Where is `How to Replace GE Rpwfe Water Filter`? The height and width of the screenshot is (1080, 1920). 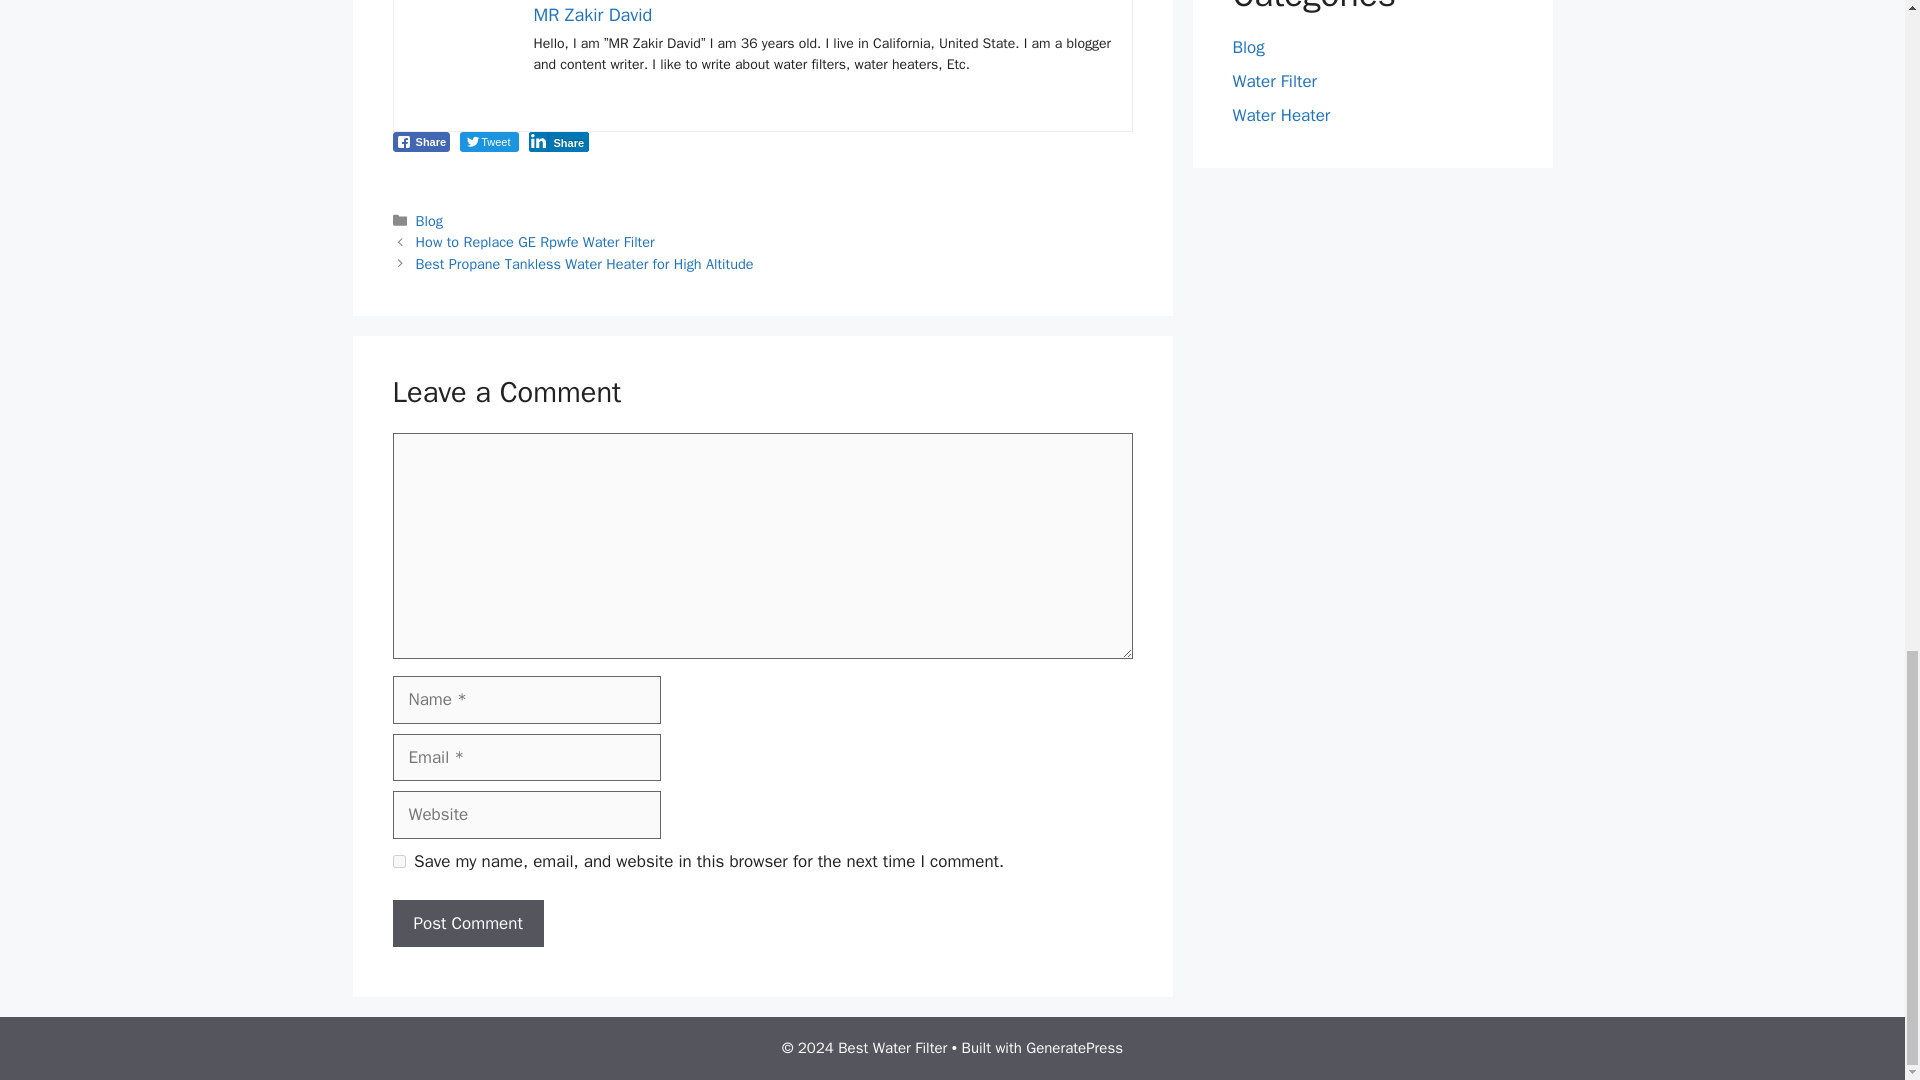
How to Replace GE Rpwfe Water Filter is located at coordinates (535, 242).